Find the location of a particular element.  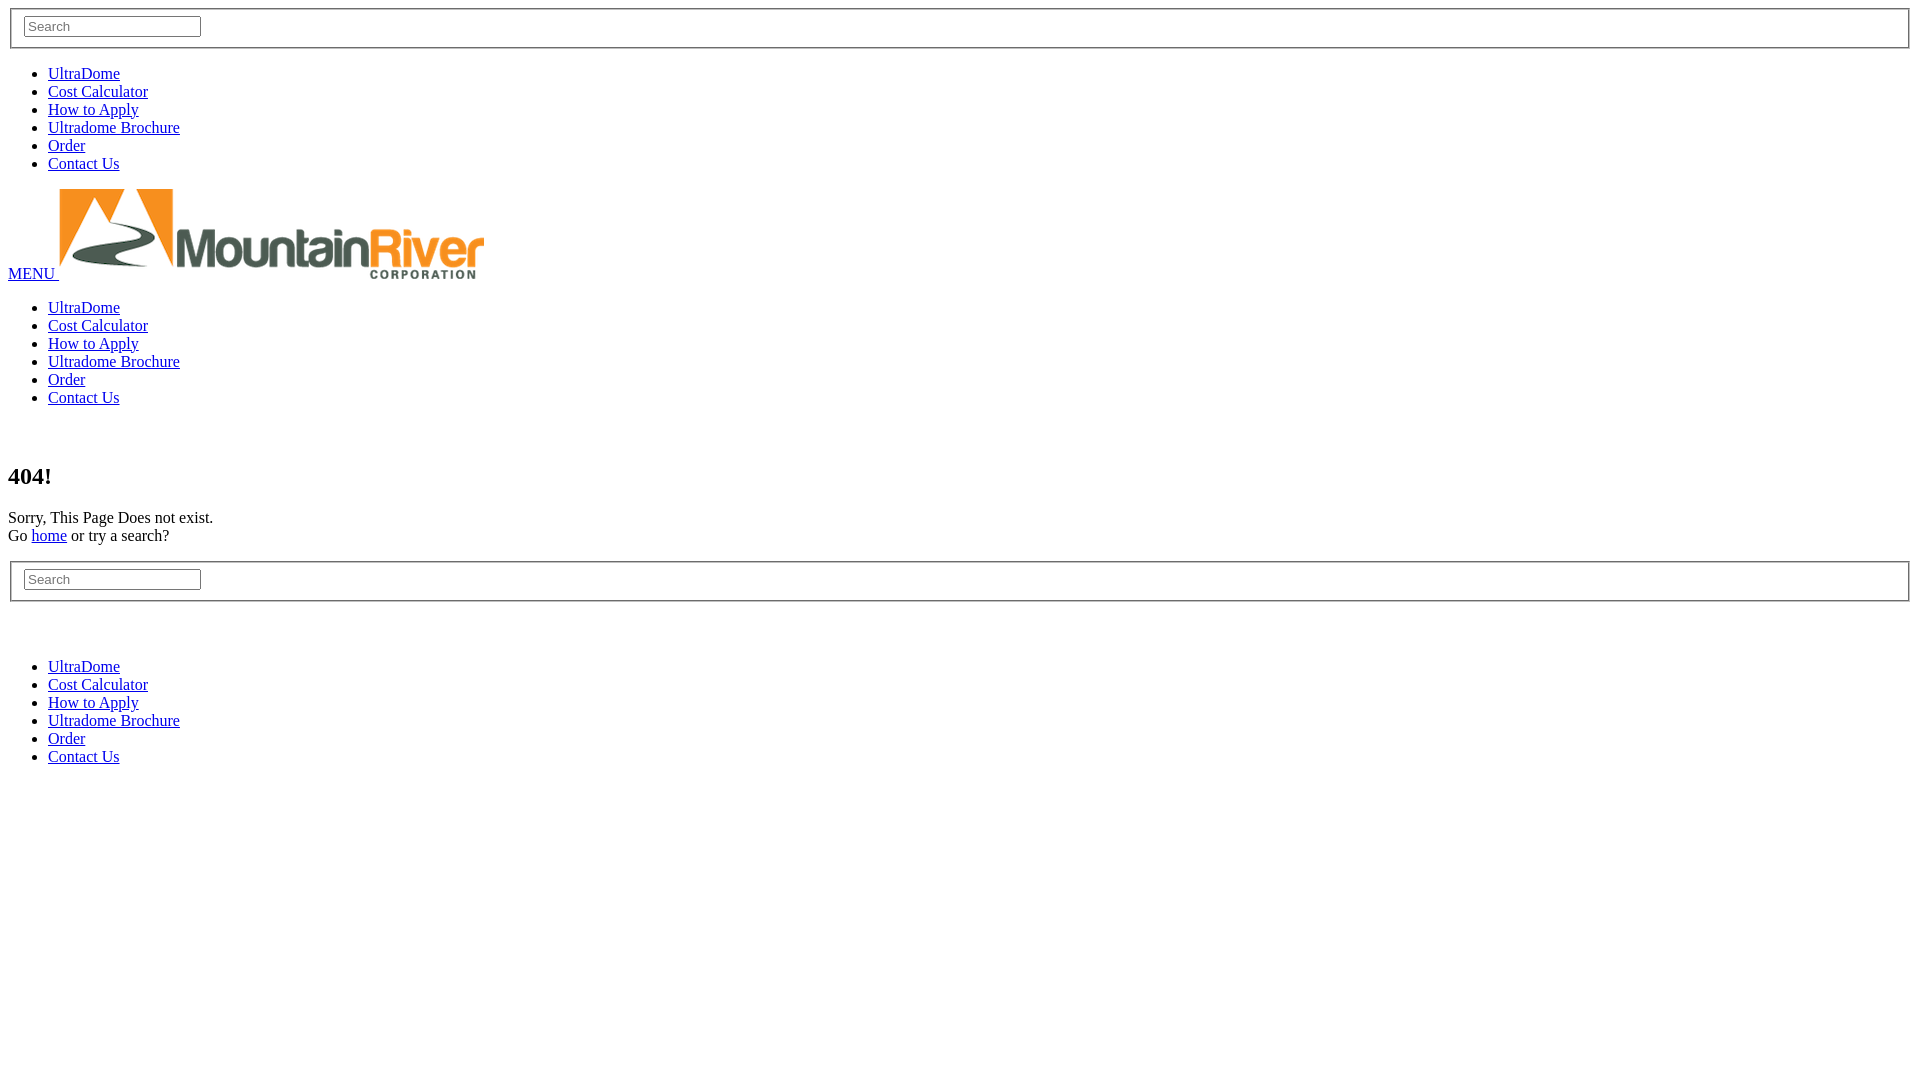

home is located at coordinates (50, 536).